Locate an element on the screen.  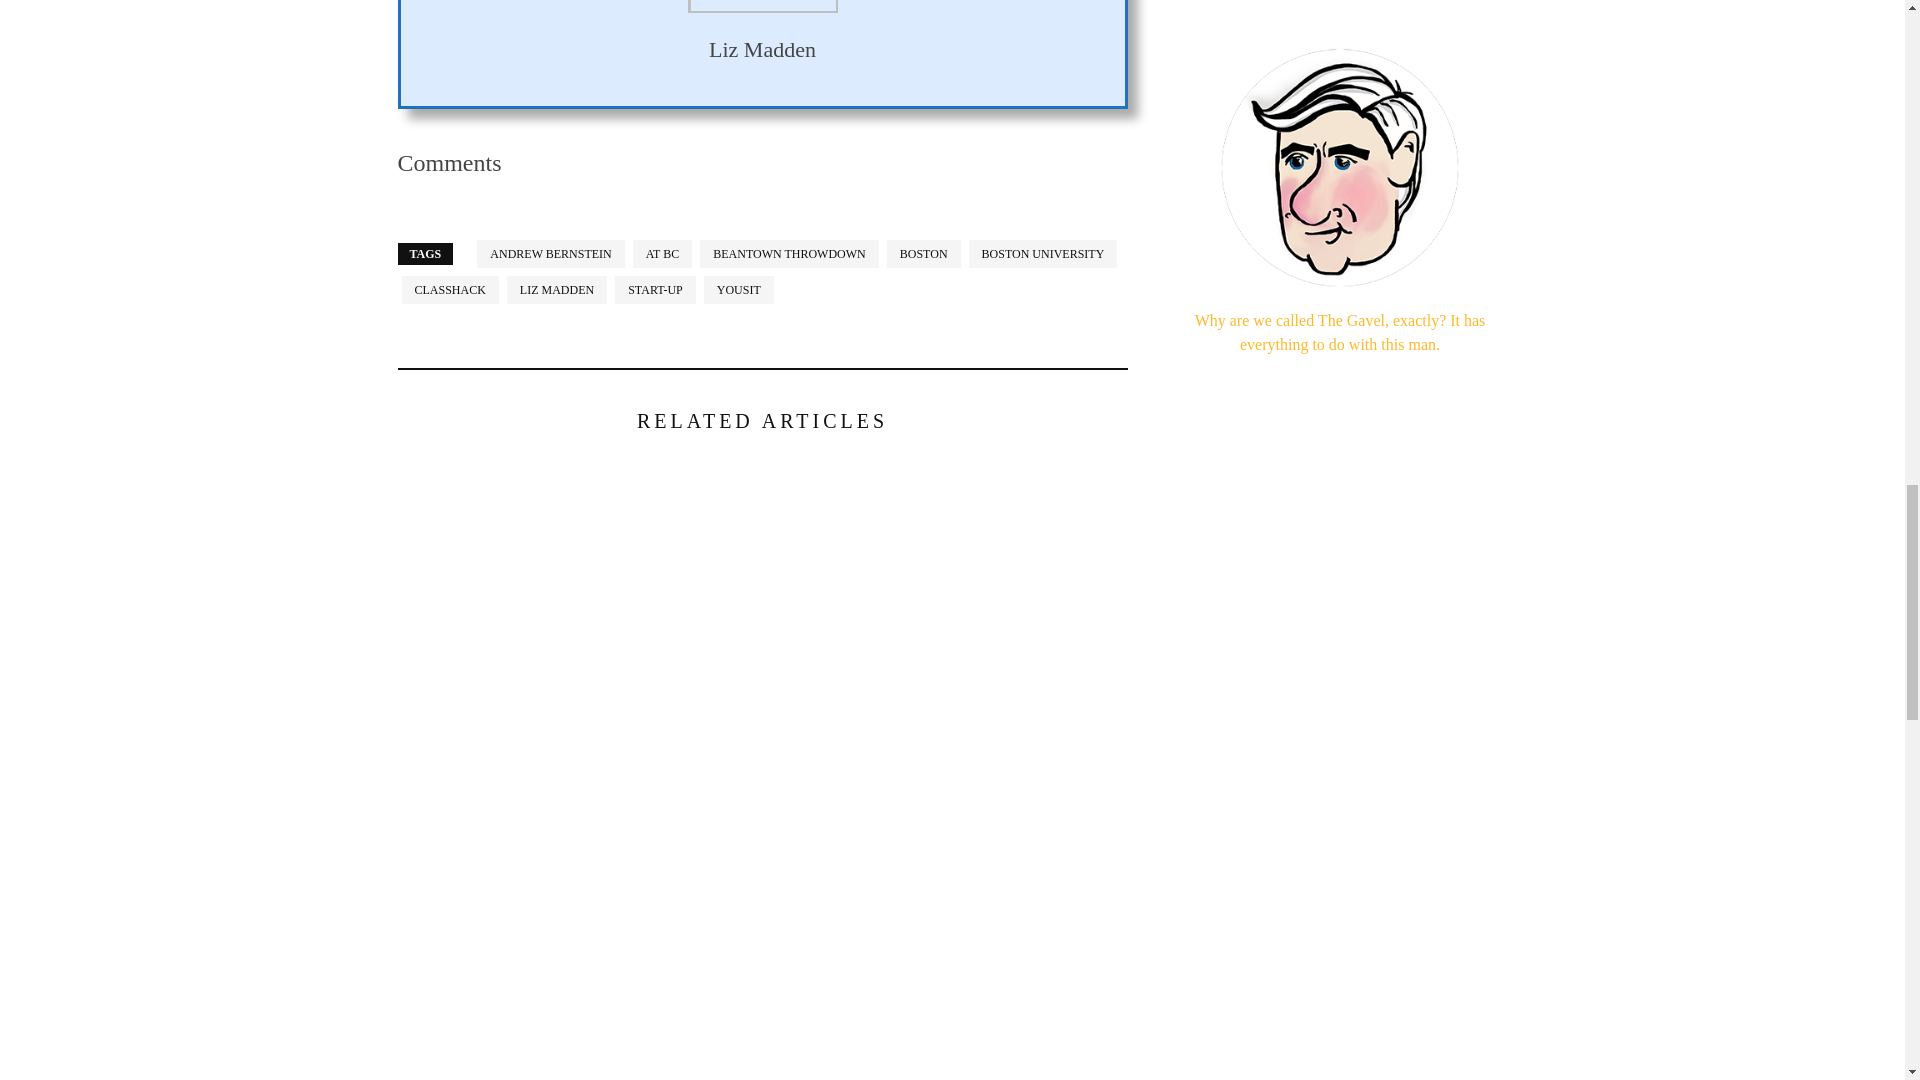
View all posts tagged Andrew Bernstein is located at coordinates (550, 253).